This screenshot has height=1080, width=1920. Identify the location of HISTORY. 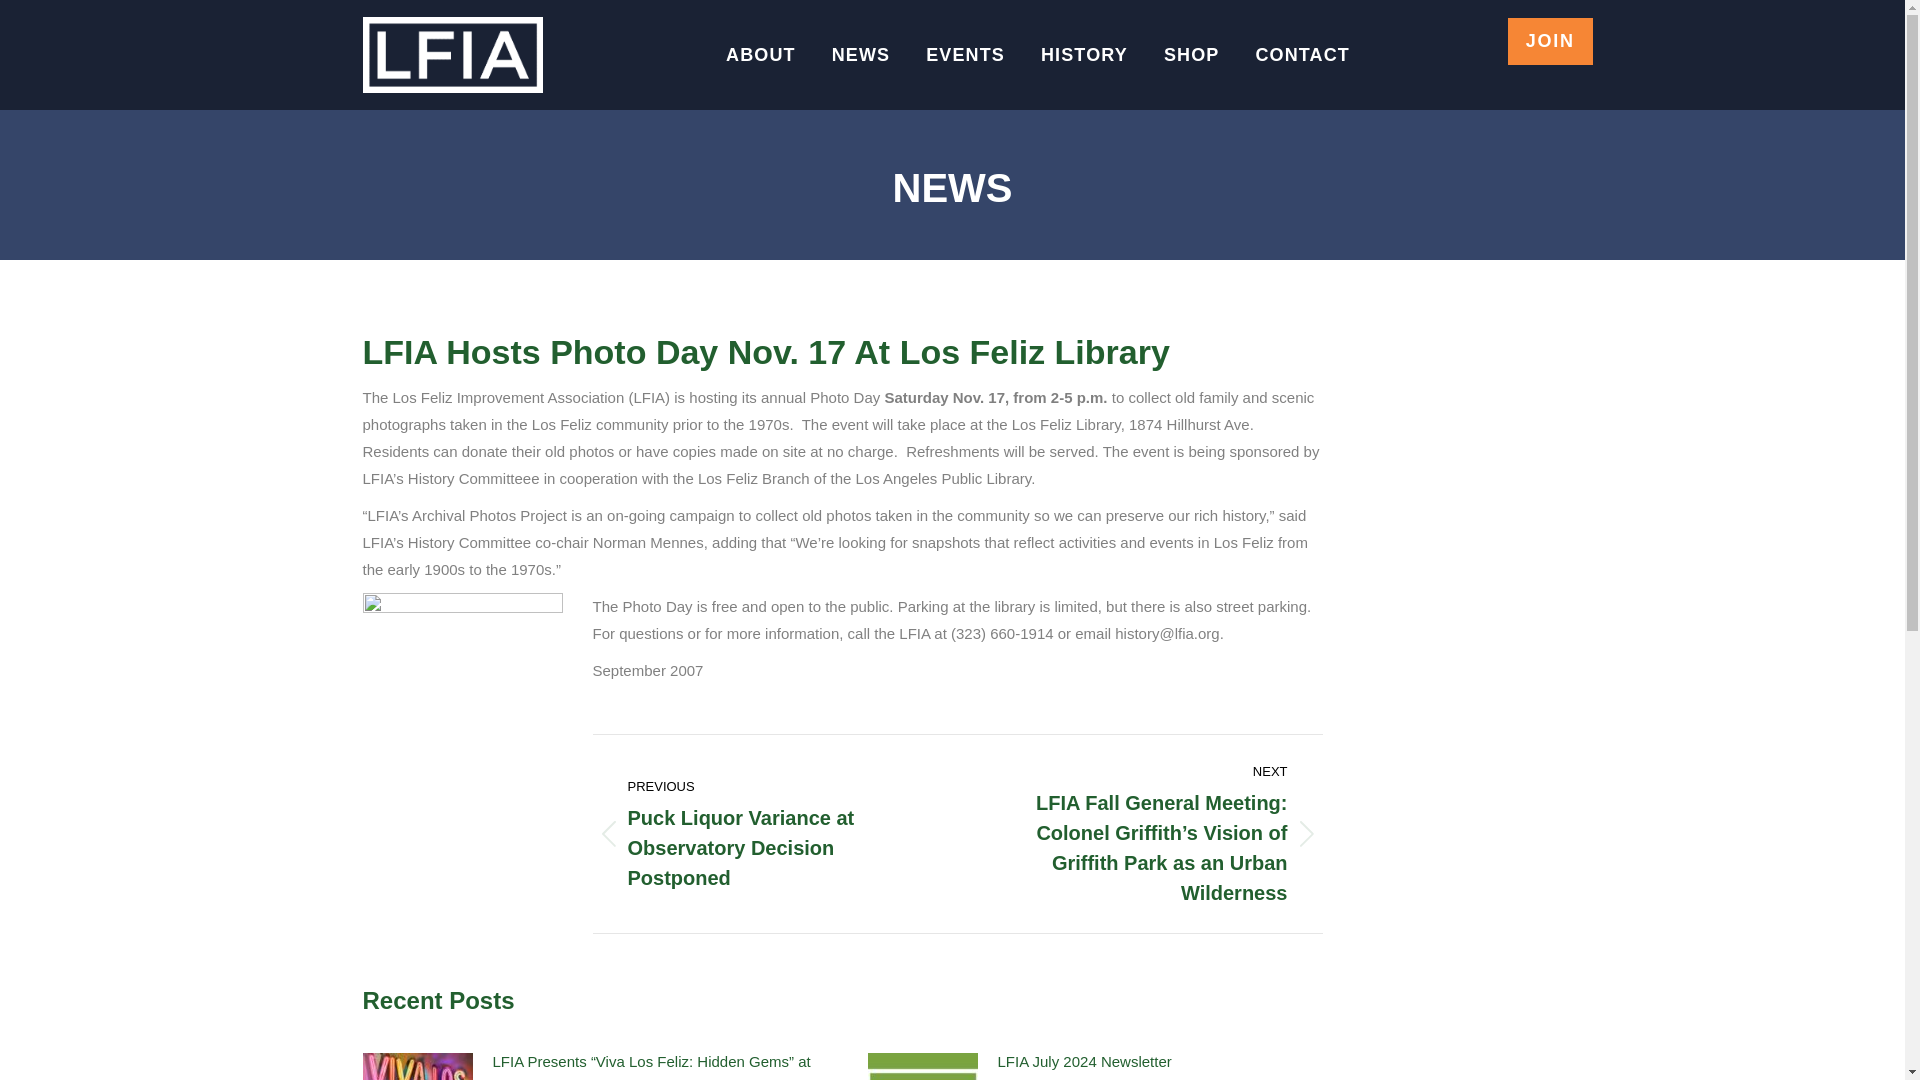
(1084, 54).